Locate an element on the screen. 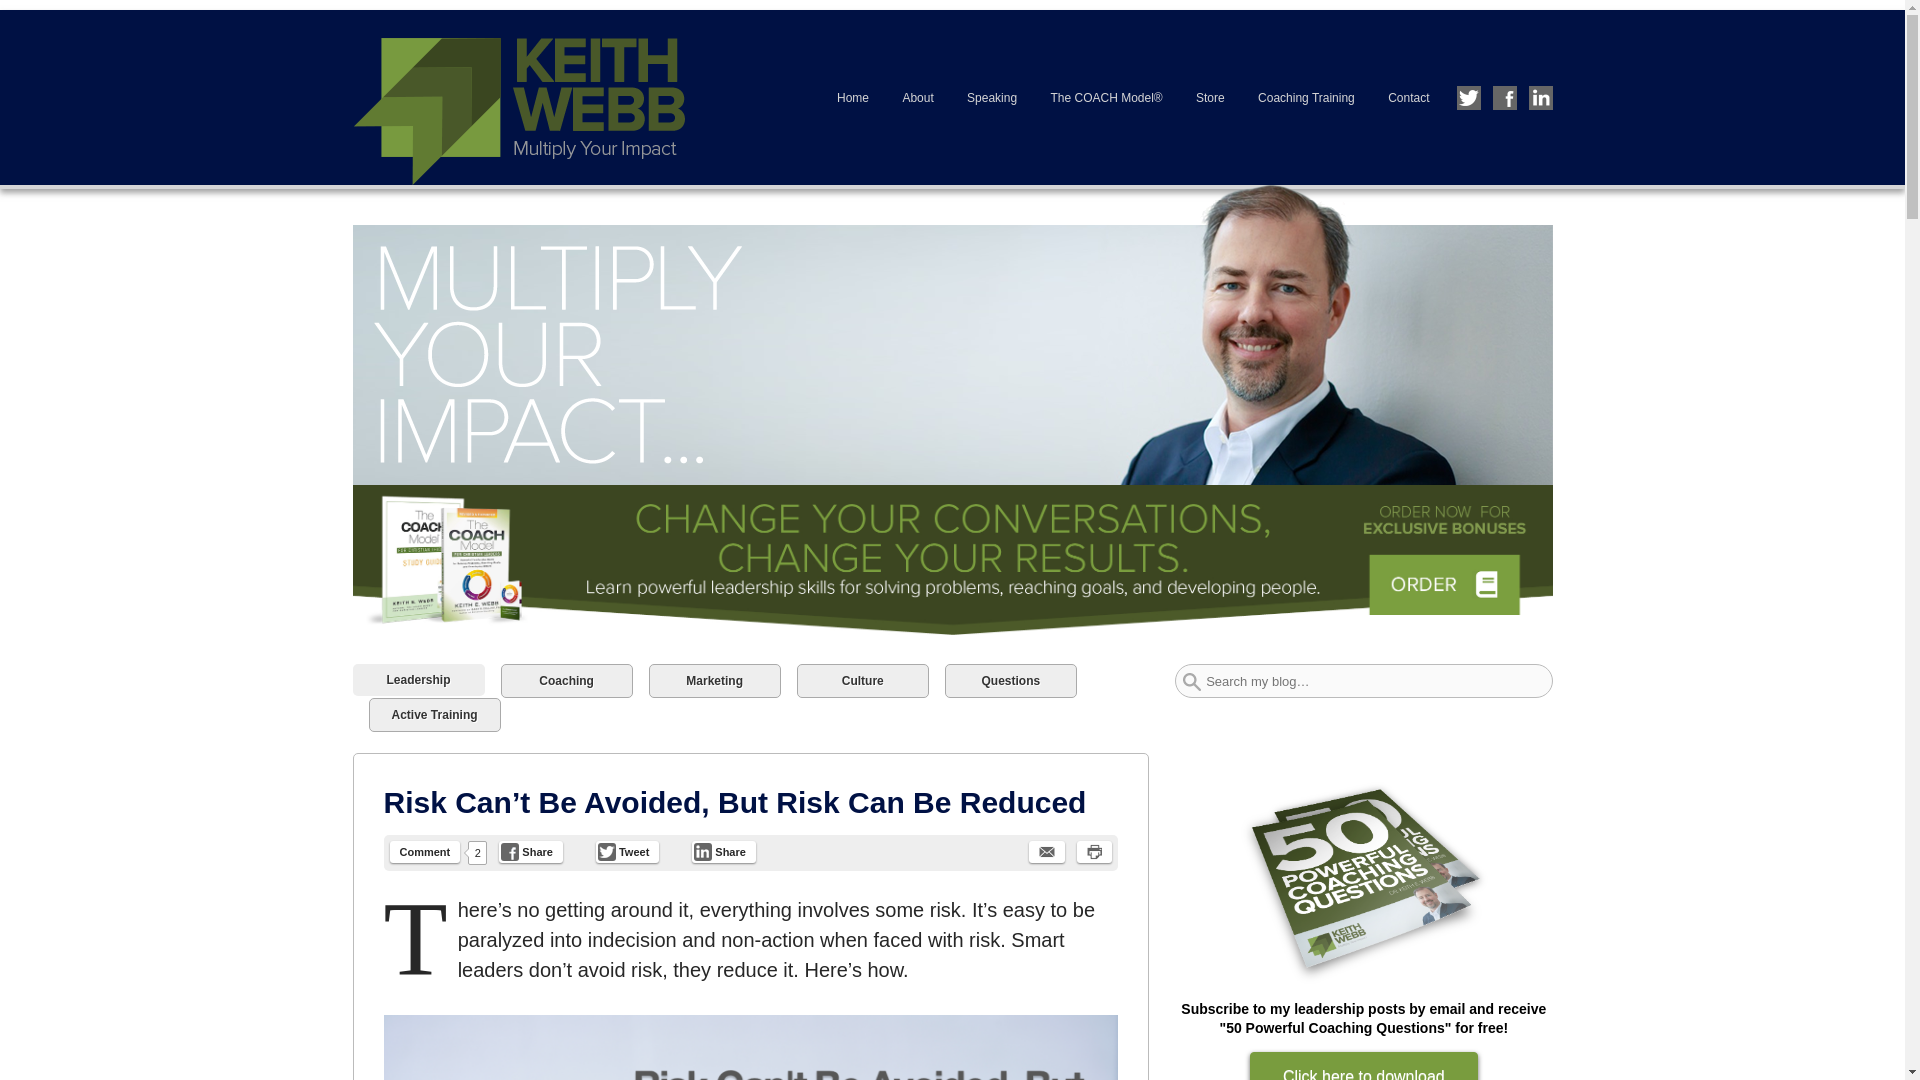 The height and width of the screenshot is (1080, 1920). Tweet this Post is located at coordinates (626, 852).